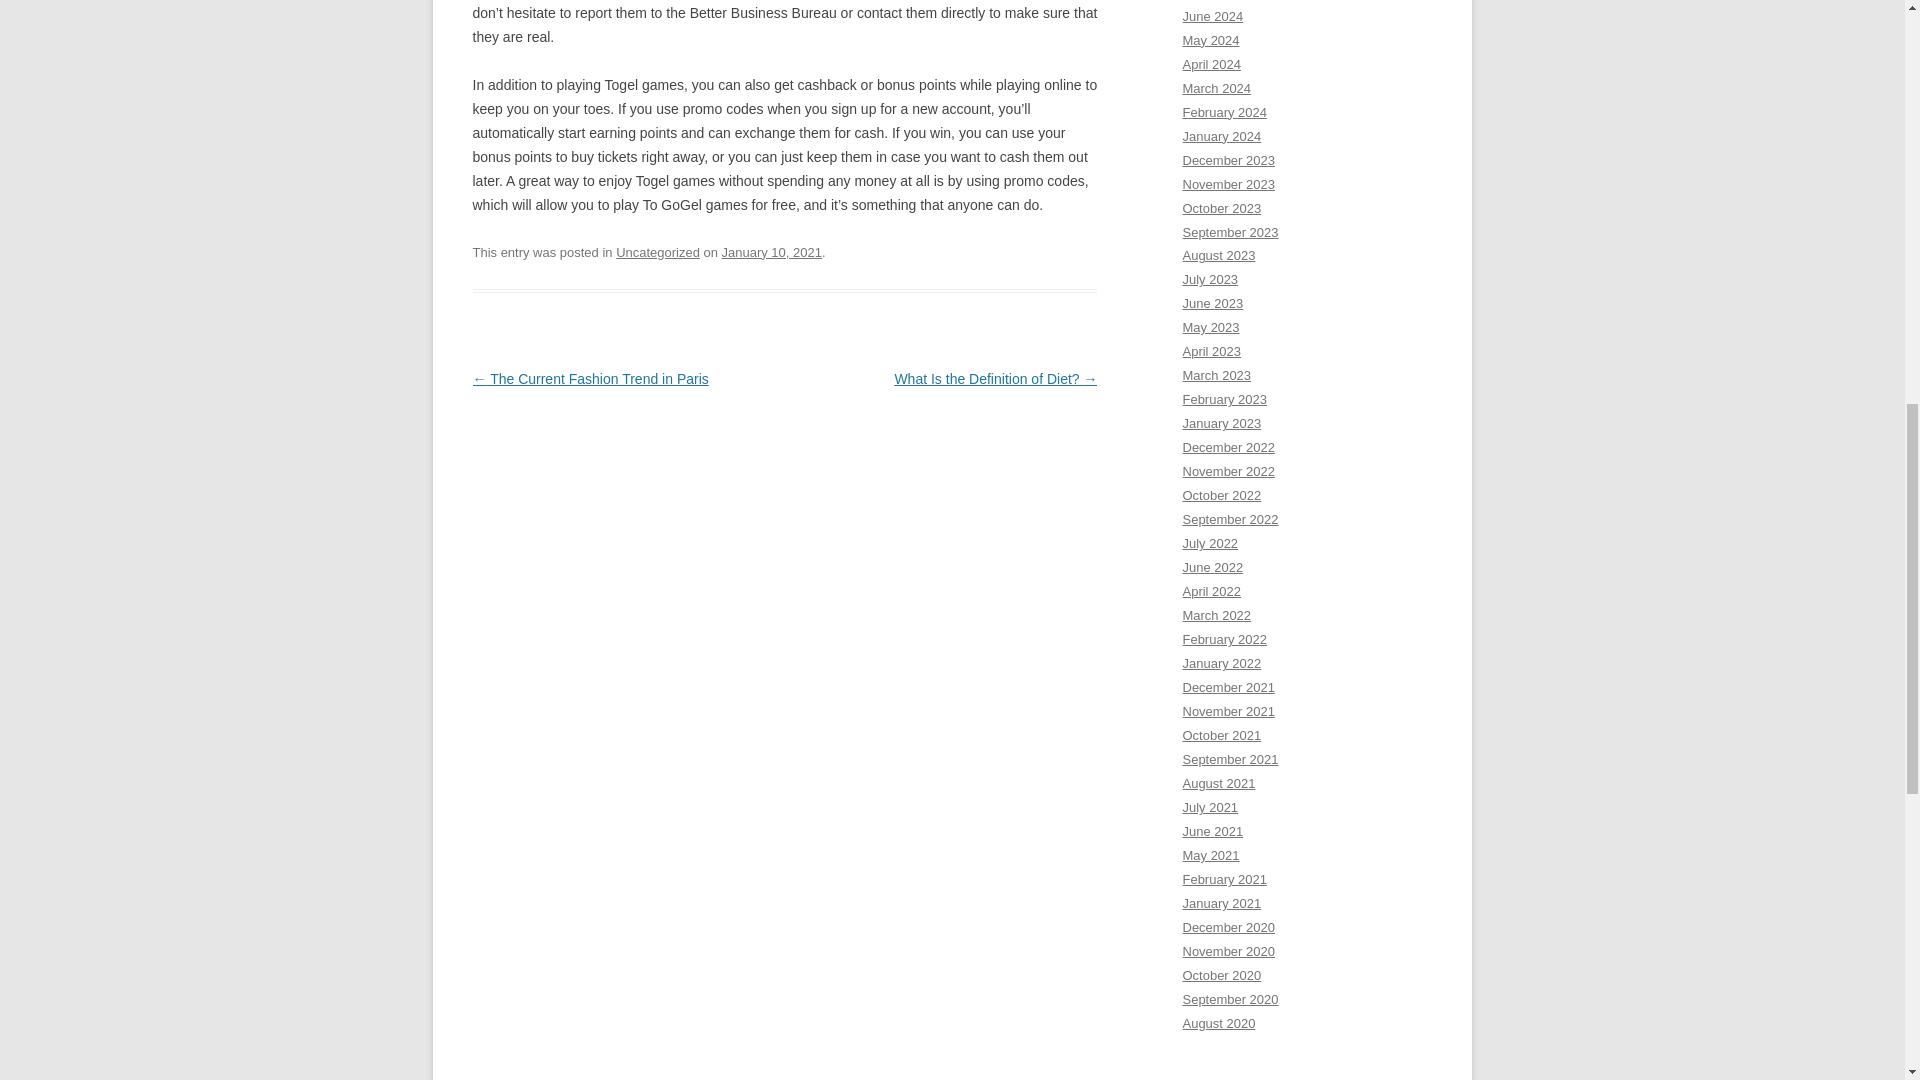 This screenshot has width=1920, height=1080. Describe the element at coordinates (1222, 136) in the screenshot. I see `January 2024` at that location.